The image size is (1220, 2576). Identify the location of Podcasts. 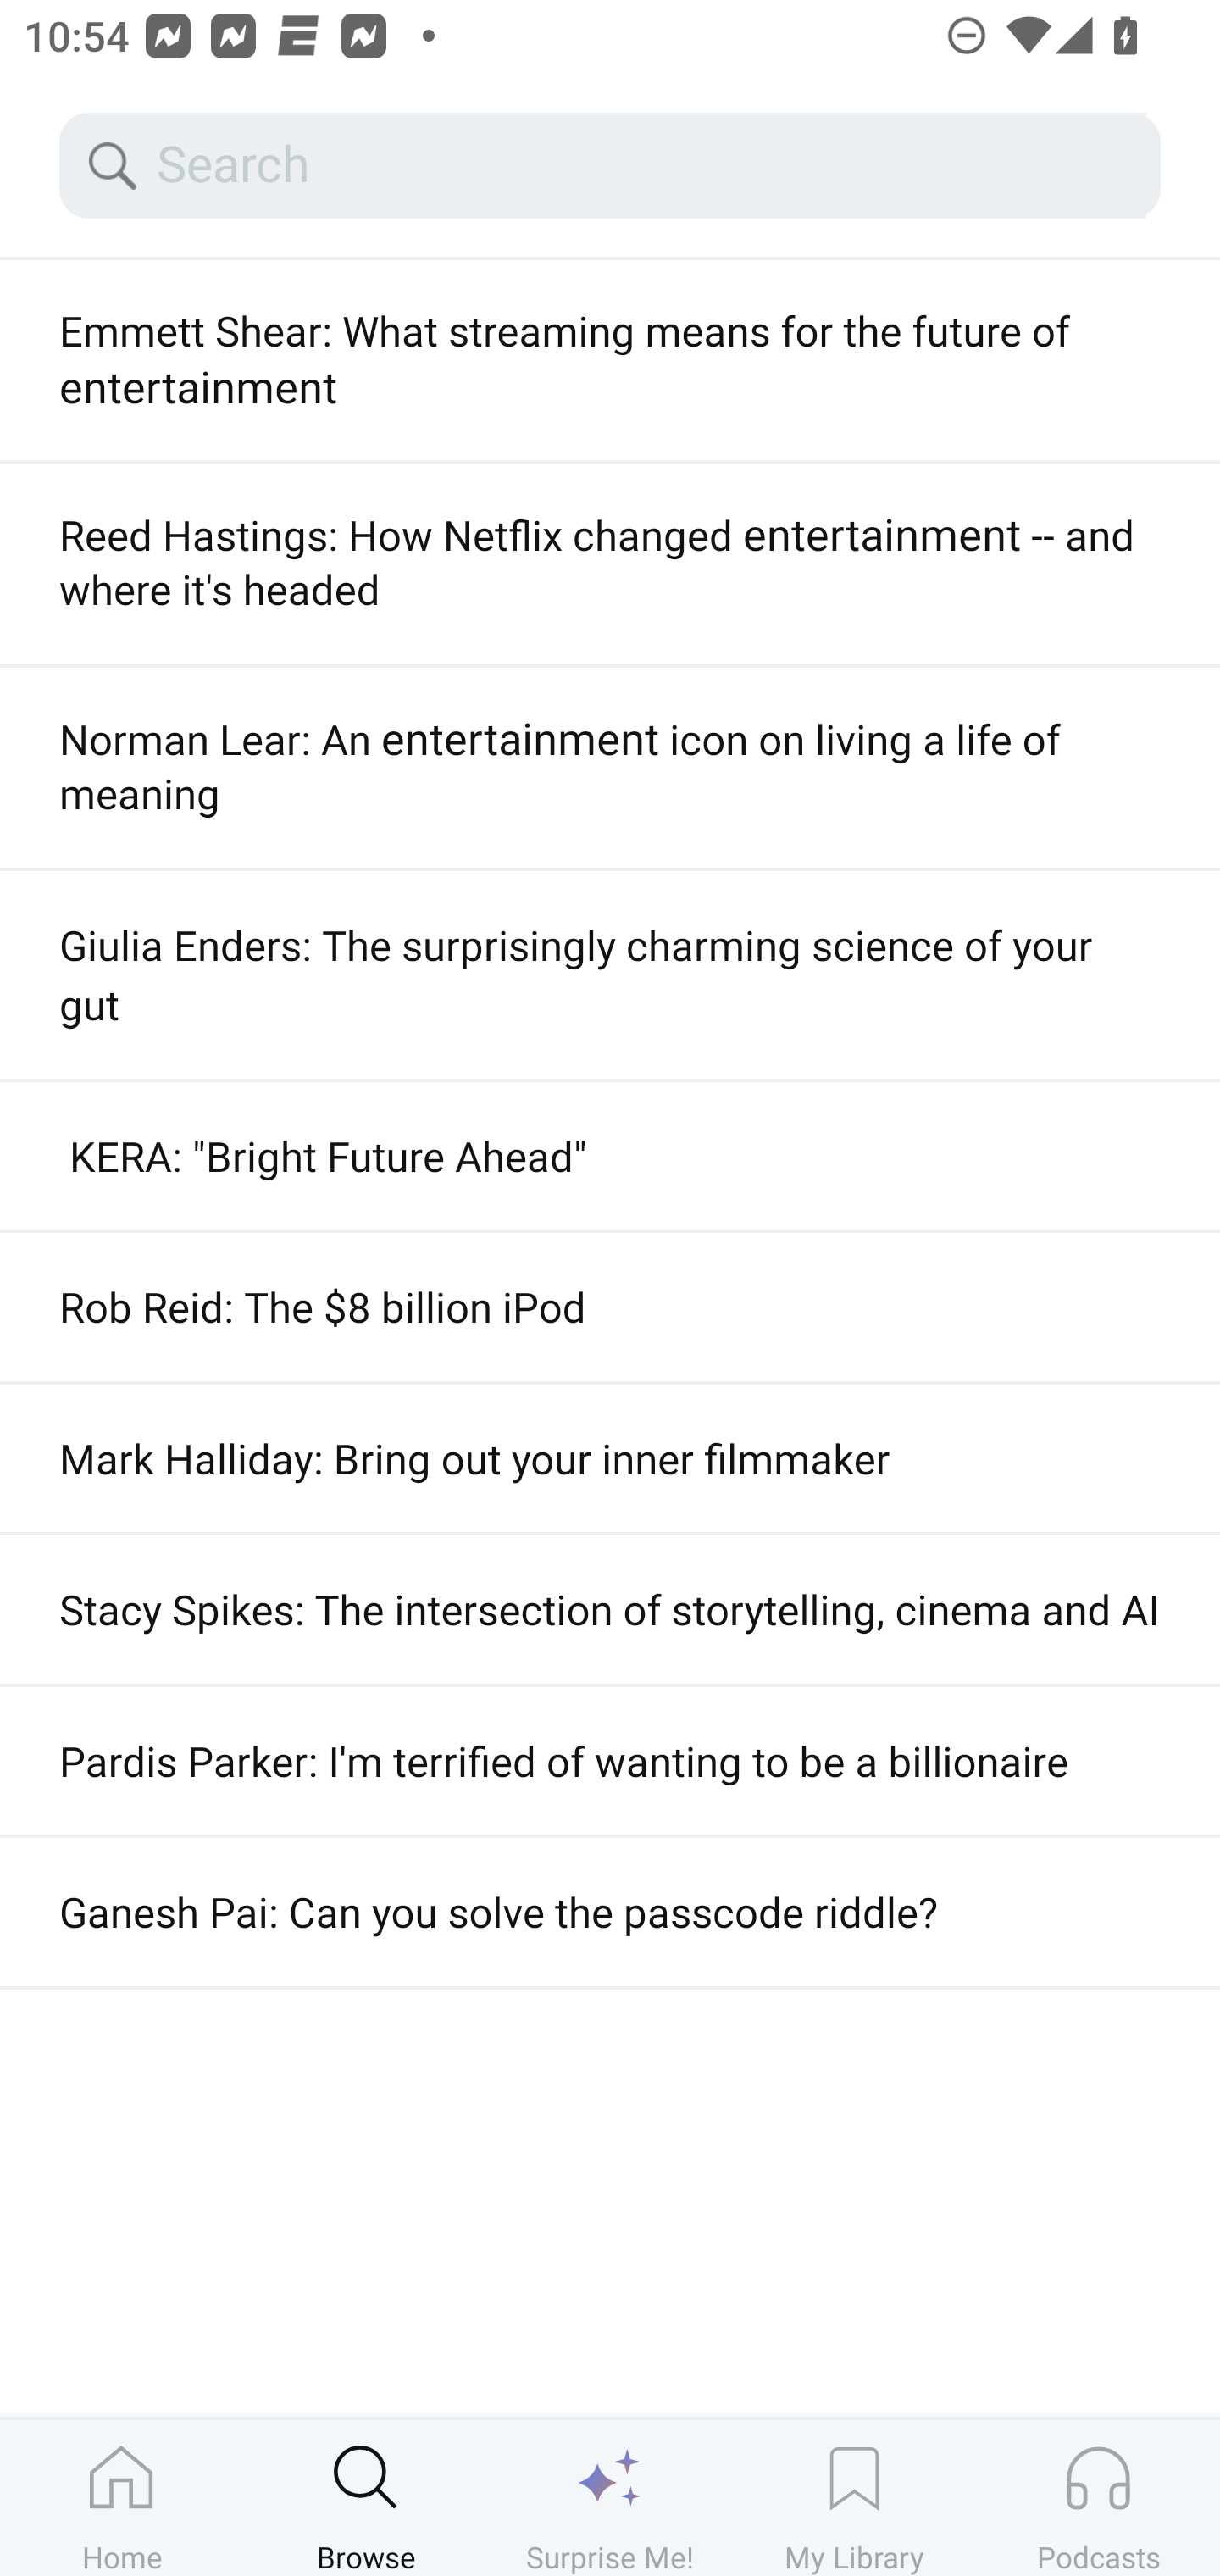
(1098, 2497).